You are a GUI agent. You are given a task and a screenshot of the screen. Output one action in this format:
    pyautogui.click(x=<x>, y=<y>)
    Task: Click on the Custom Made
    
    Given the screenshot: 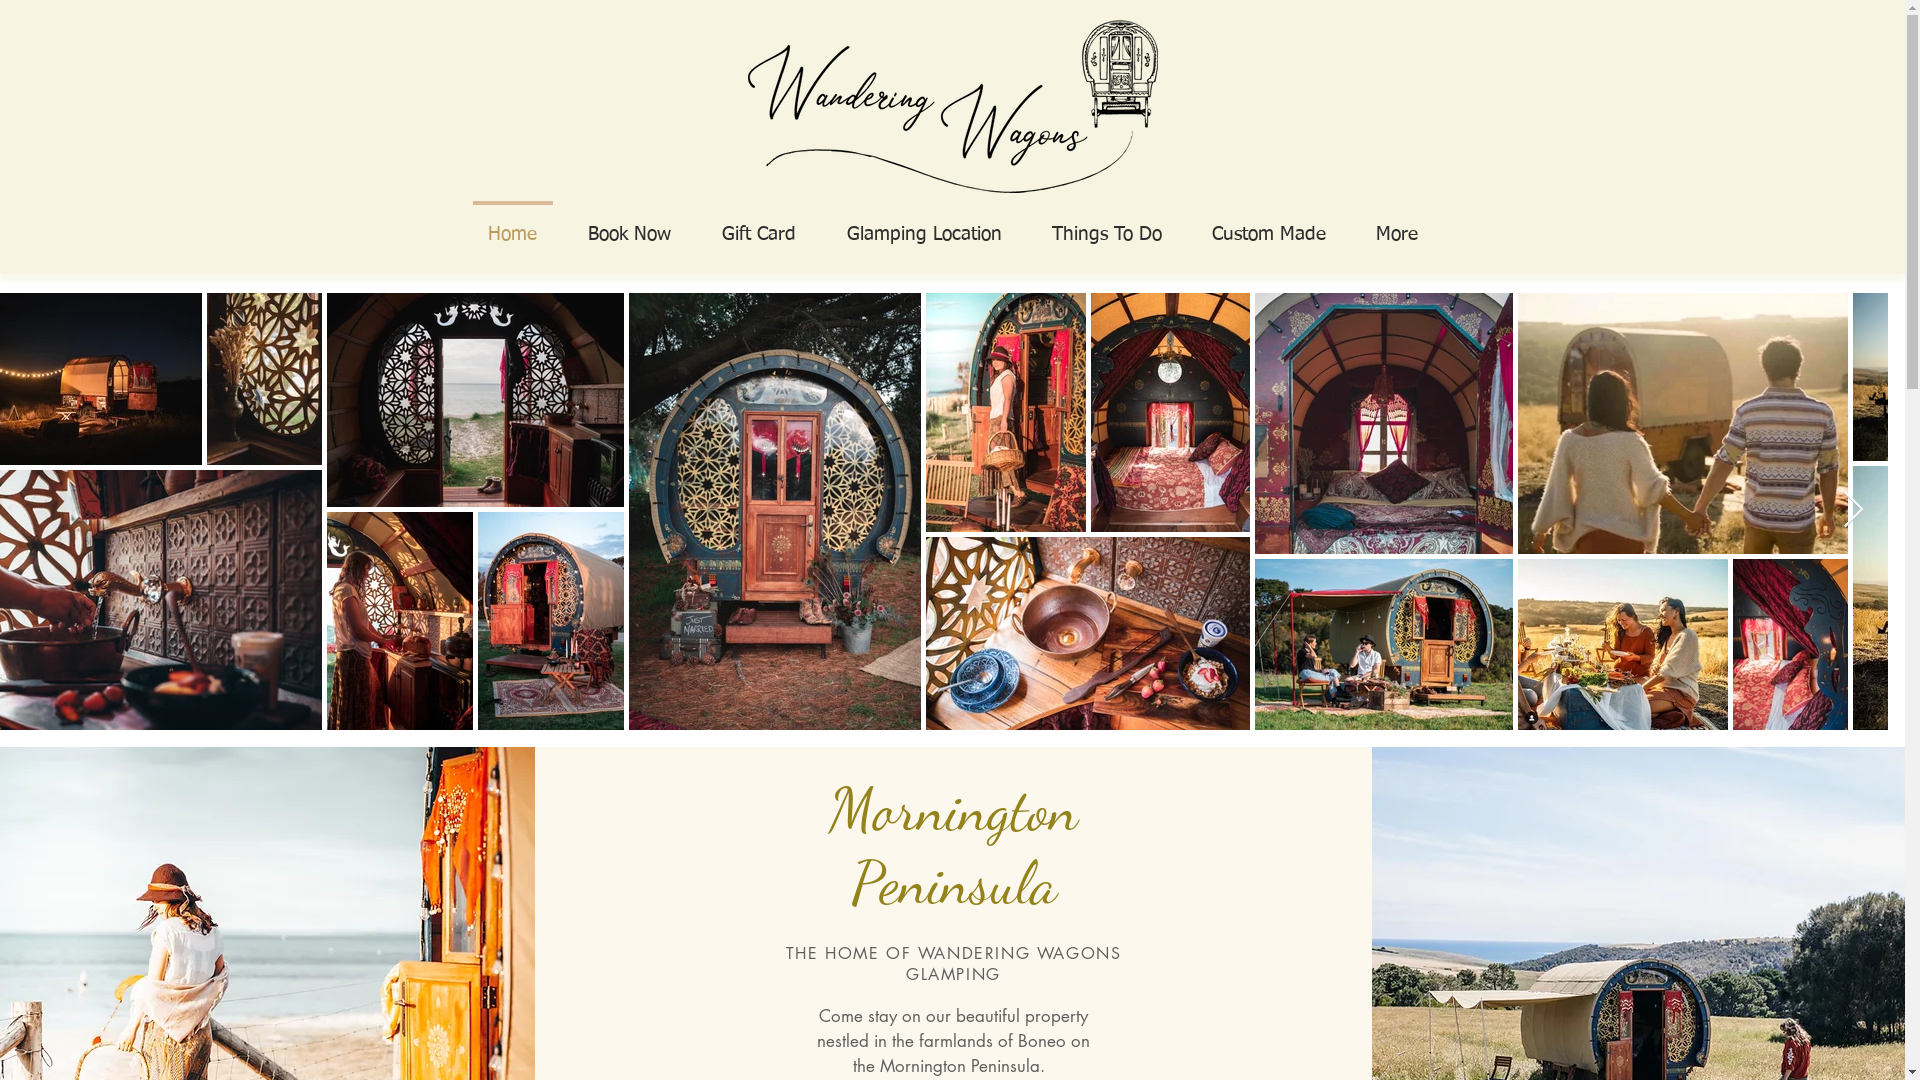 What is the action you would take?
    pyautogui.click(x=1268, y=226)
    